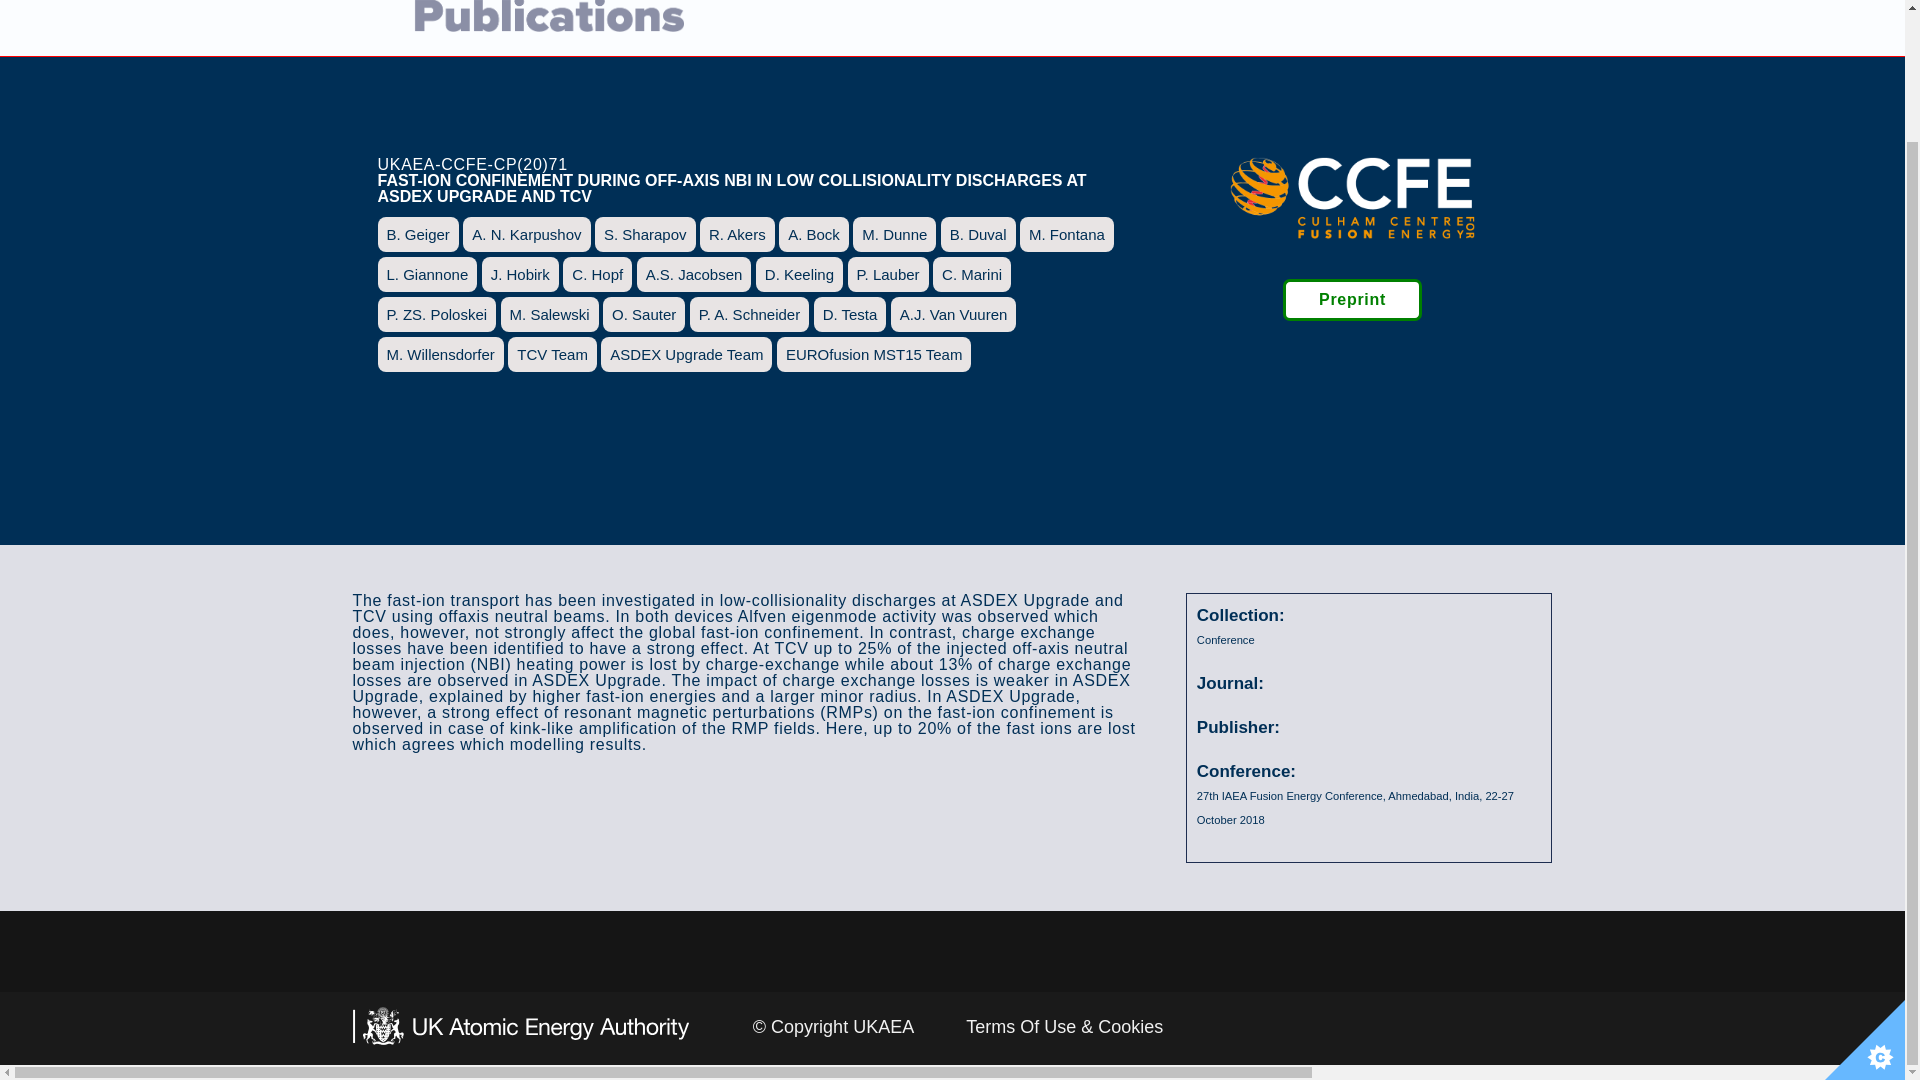 The width and height of the screenshot is (1920, 1080). What do you see at coordinates (1501, 28) in the screenshot?
I see `Contact us` at bounding box center [1501, 28].